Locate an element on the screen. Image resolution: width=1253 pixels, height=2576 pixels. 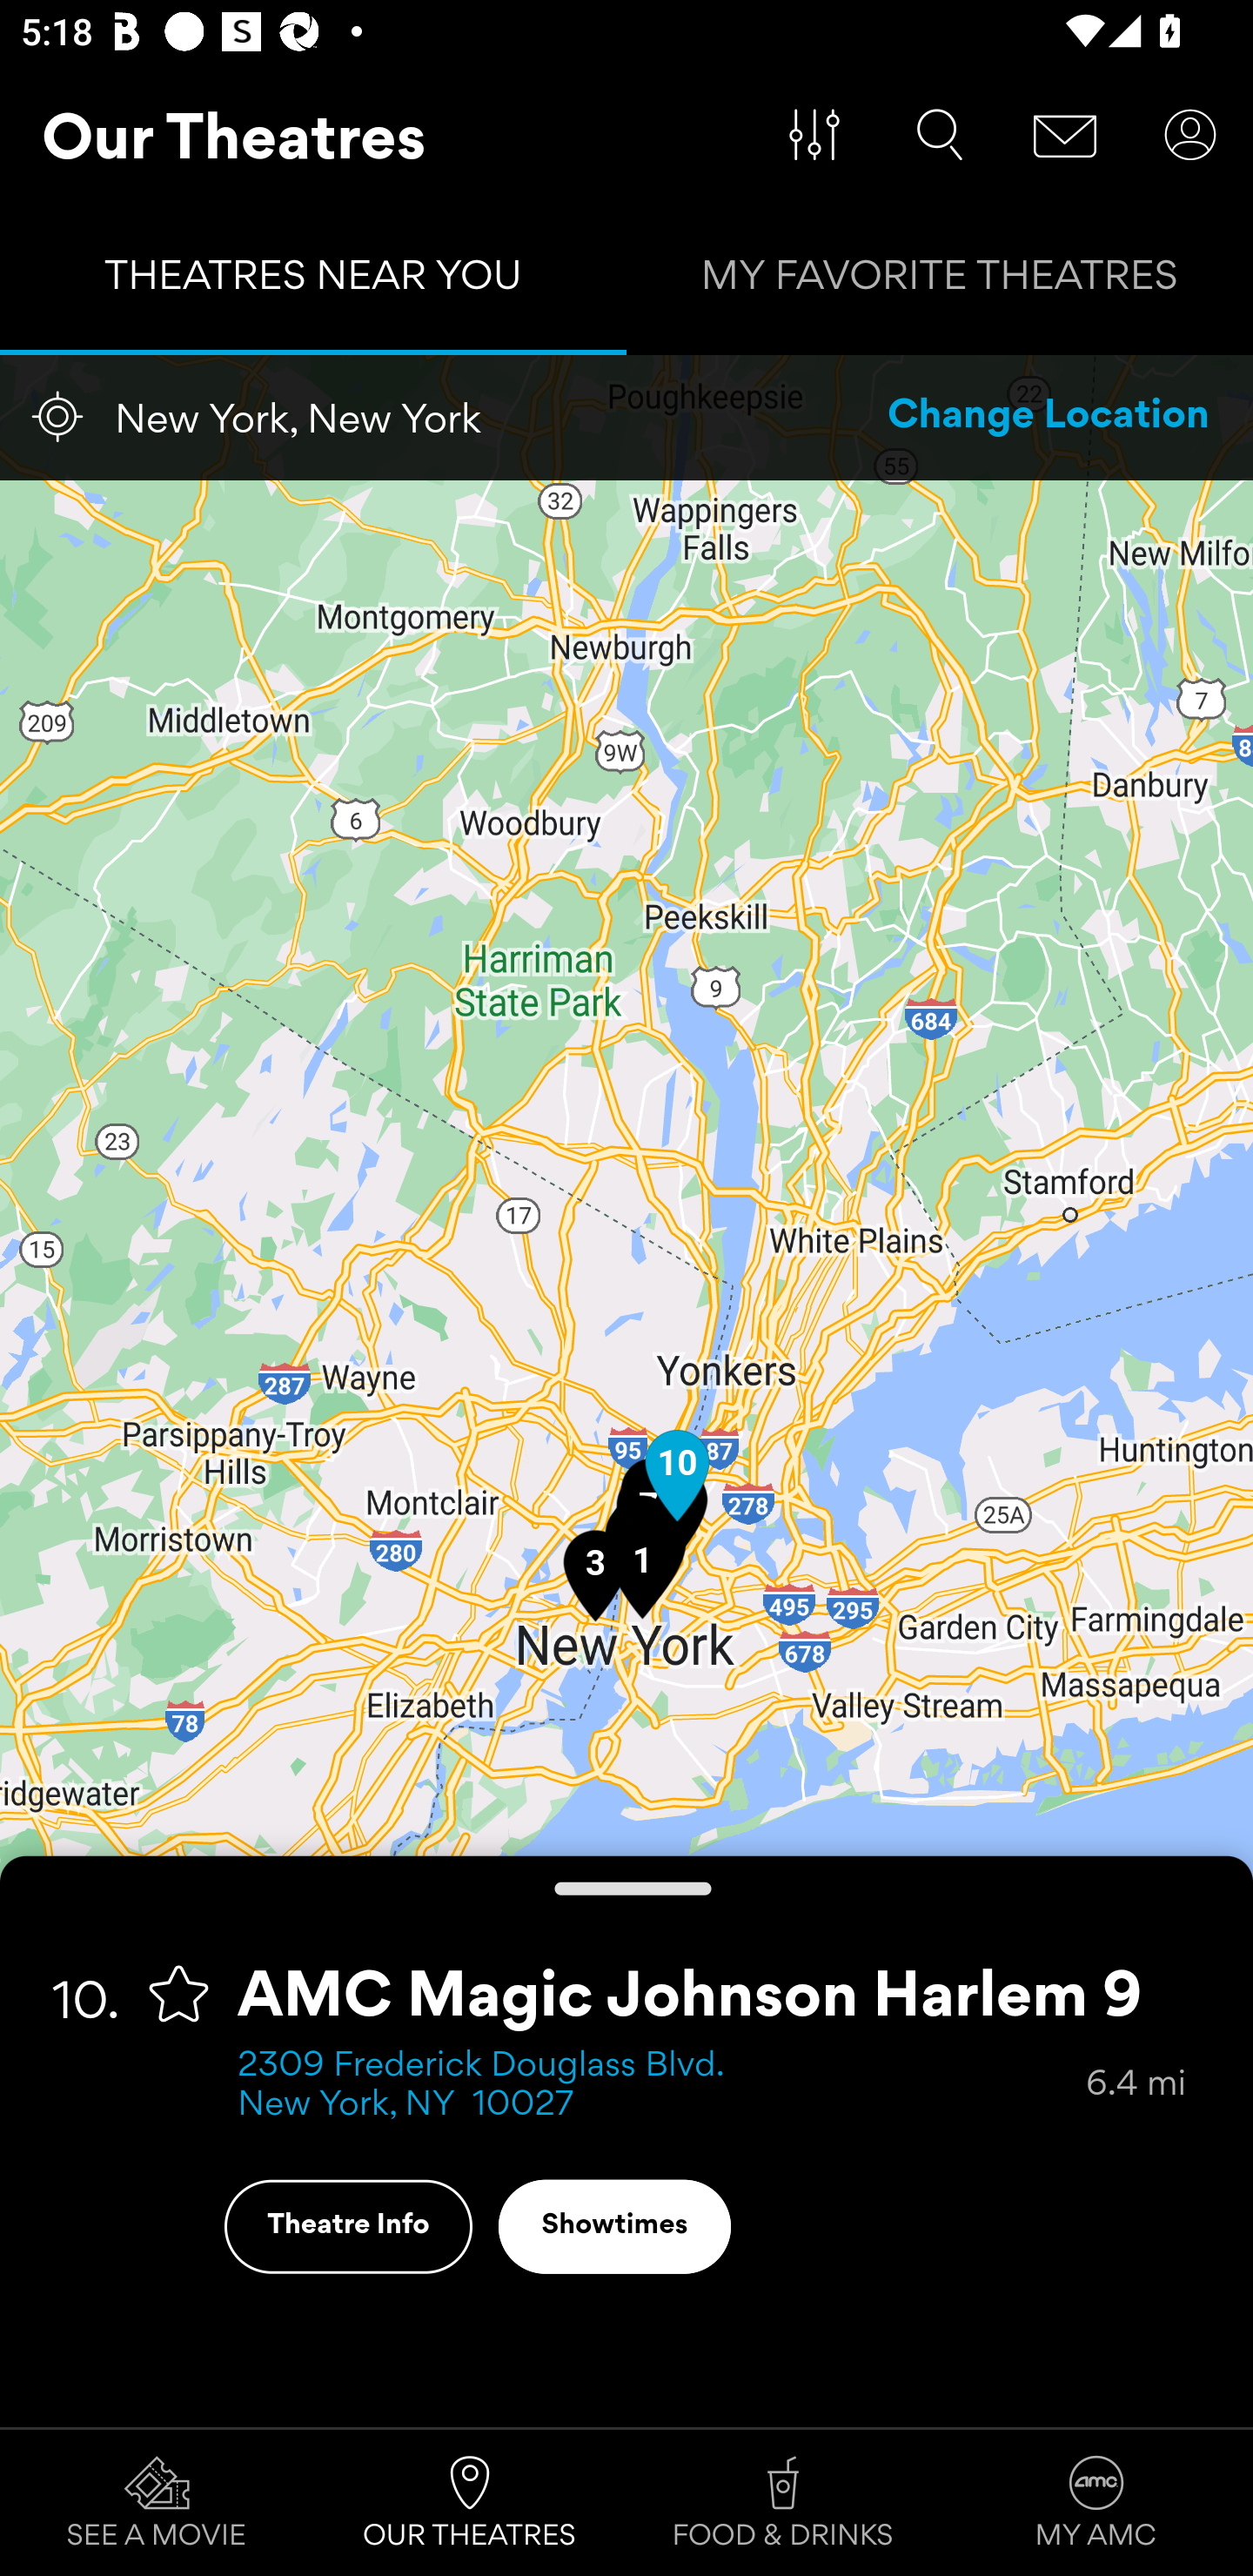
SEE A MOVIE
Tab 1 of 4 is located at coordinates (157, 2503).